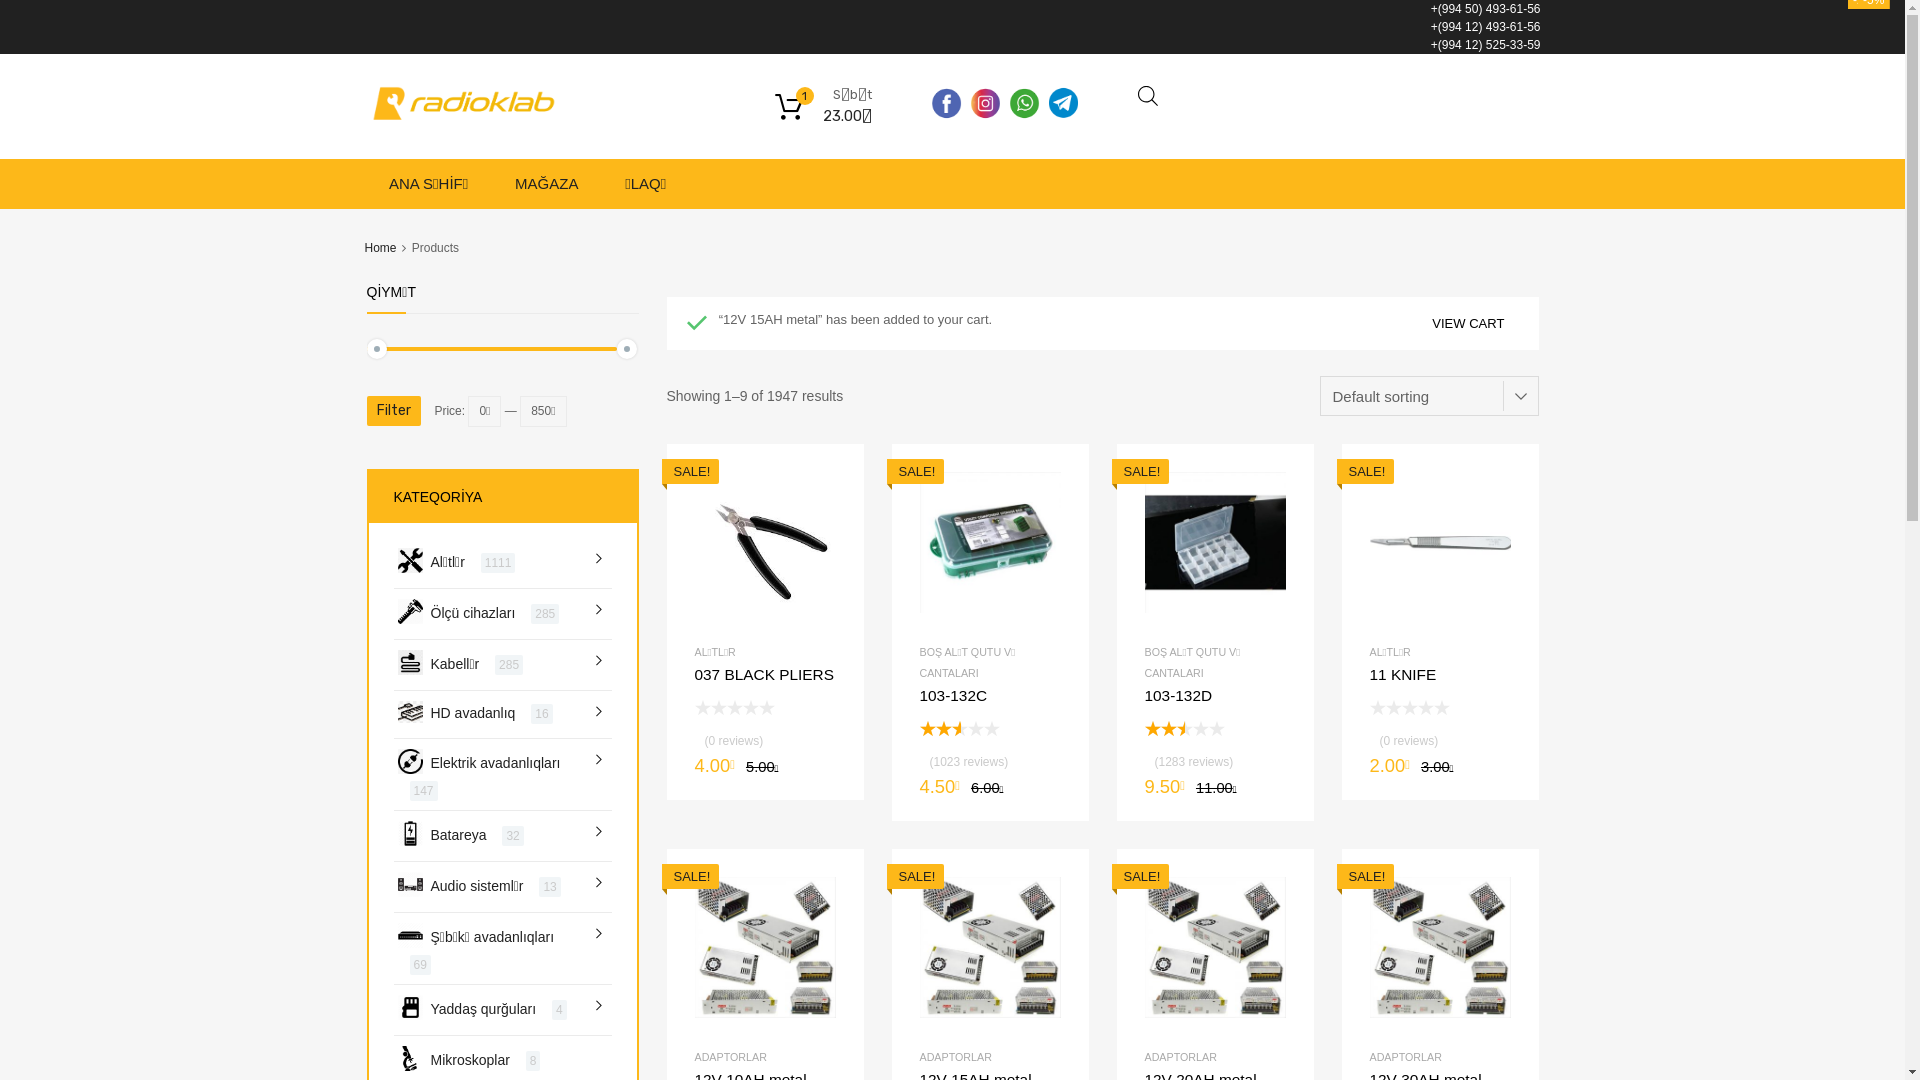 This screenshot has height=1080, width=1920. Describe the element at coordinates (1486, 9) in the screenshot. I see `+(994 50) 493-61-56` at that location.